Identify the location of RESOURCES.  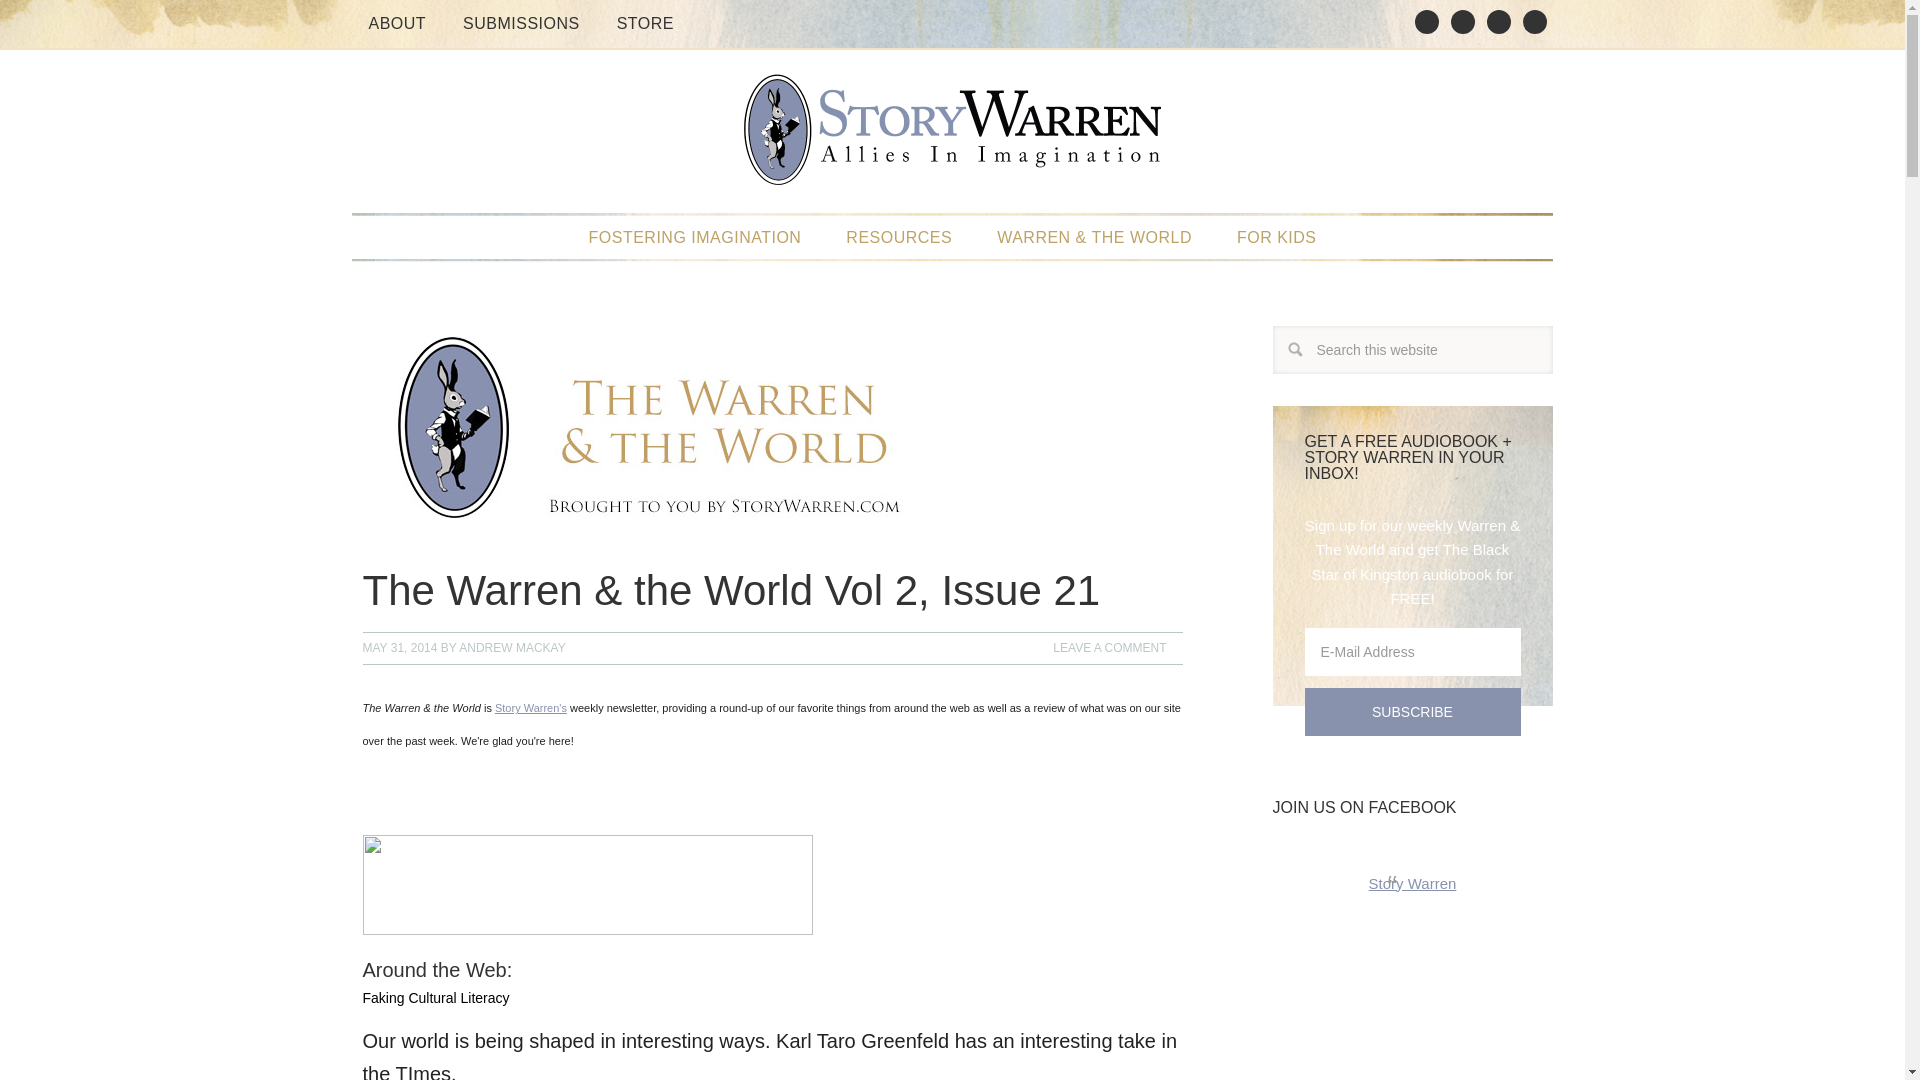
(898, 237).